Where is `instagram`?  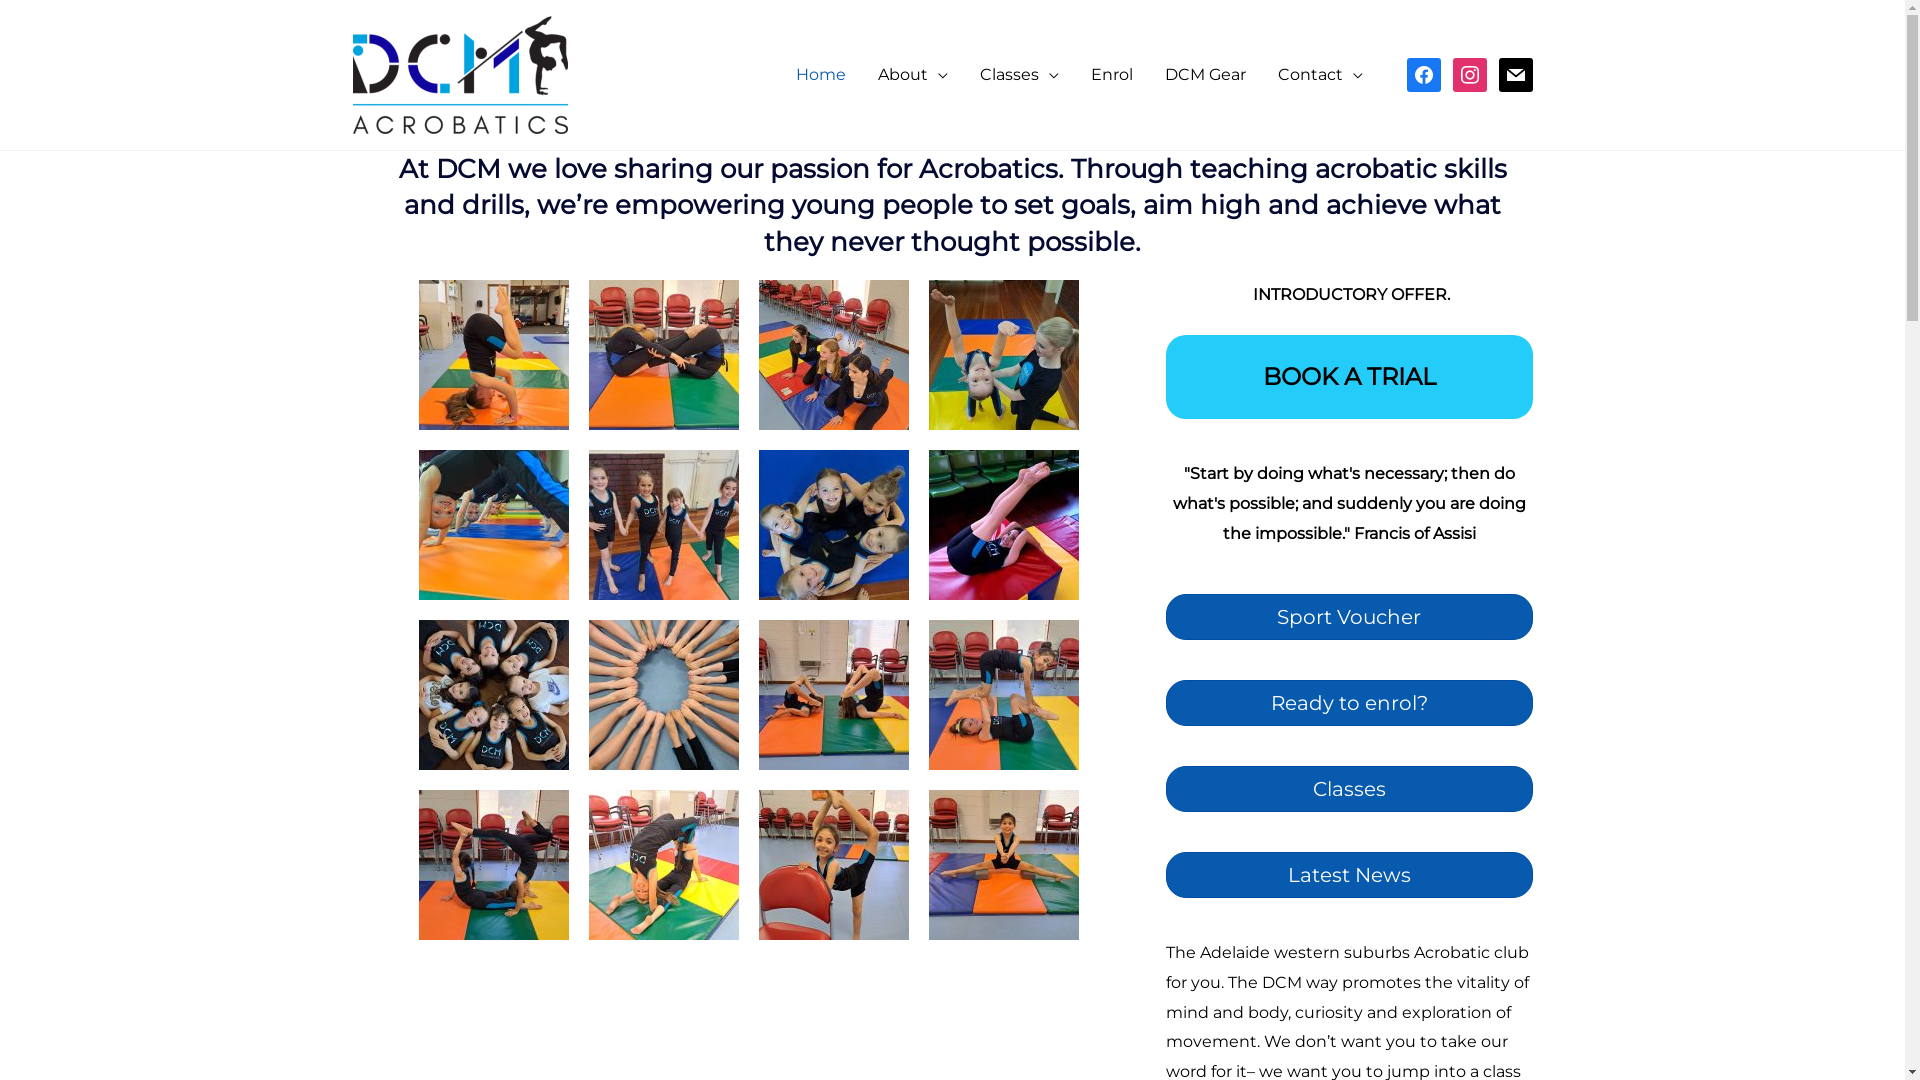
instagram is located at coordinates (1469, 74).